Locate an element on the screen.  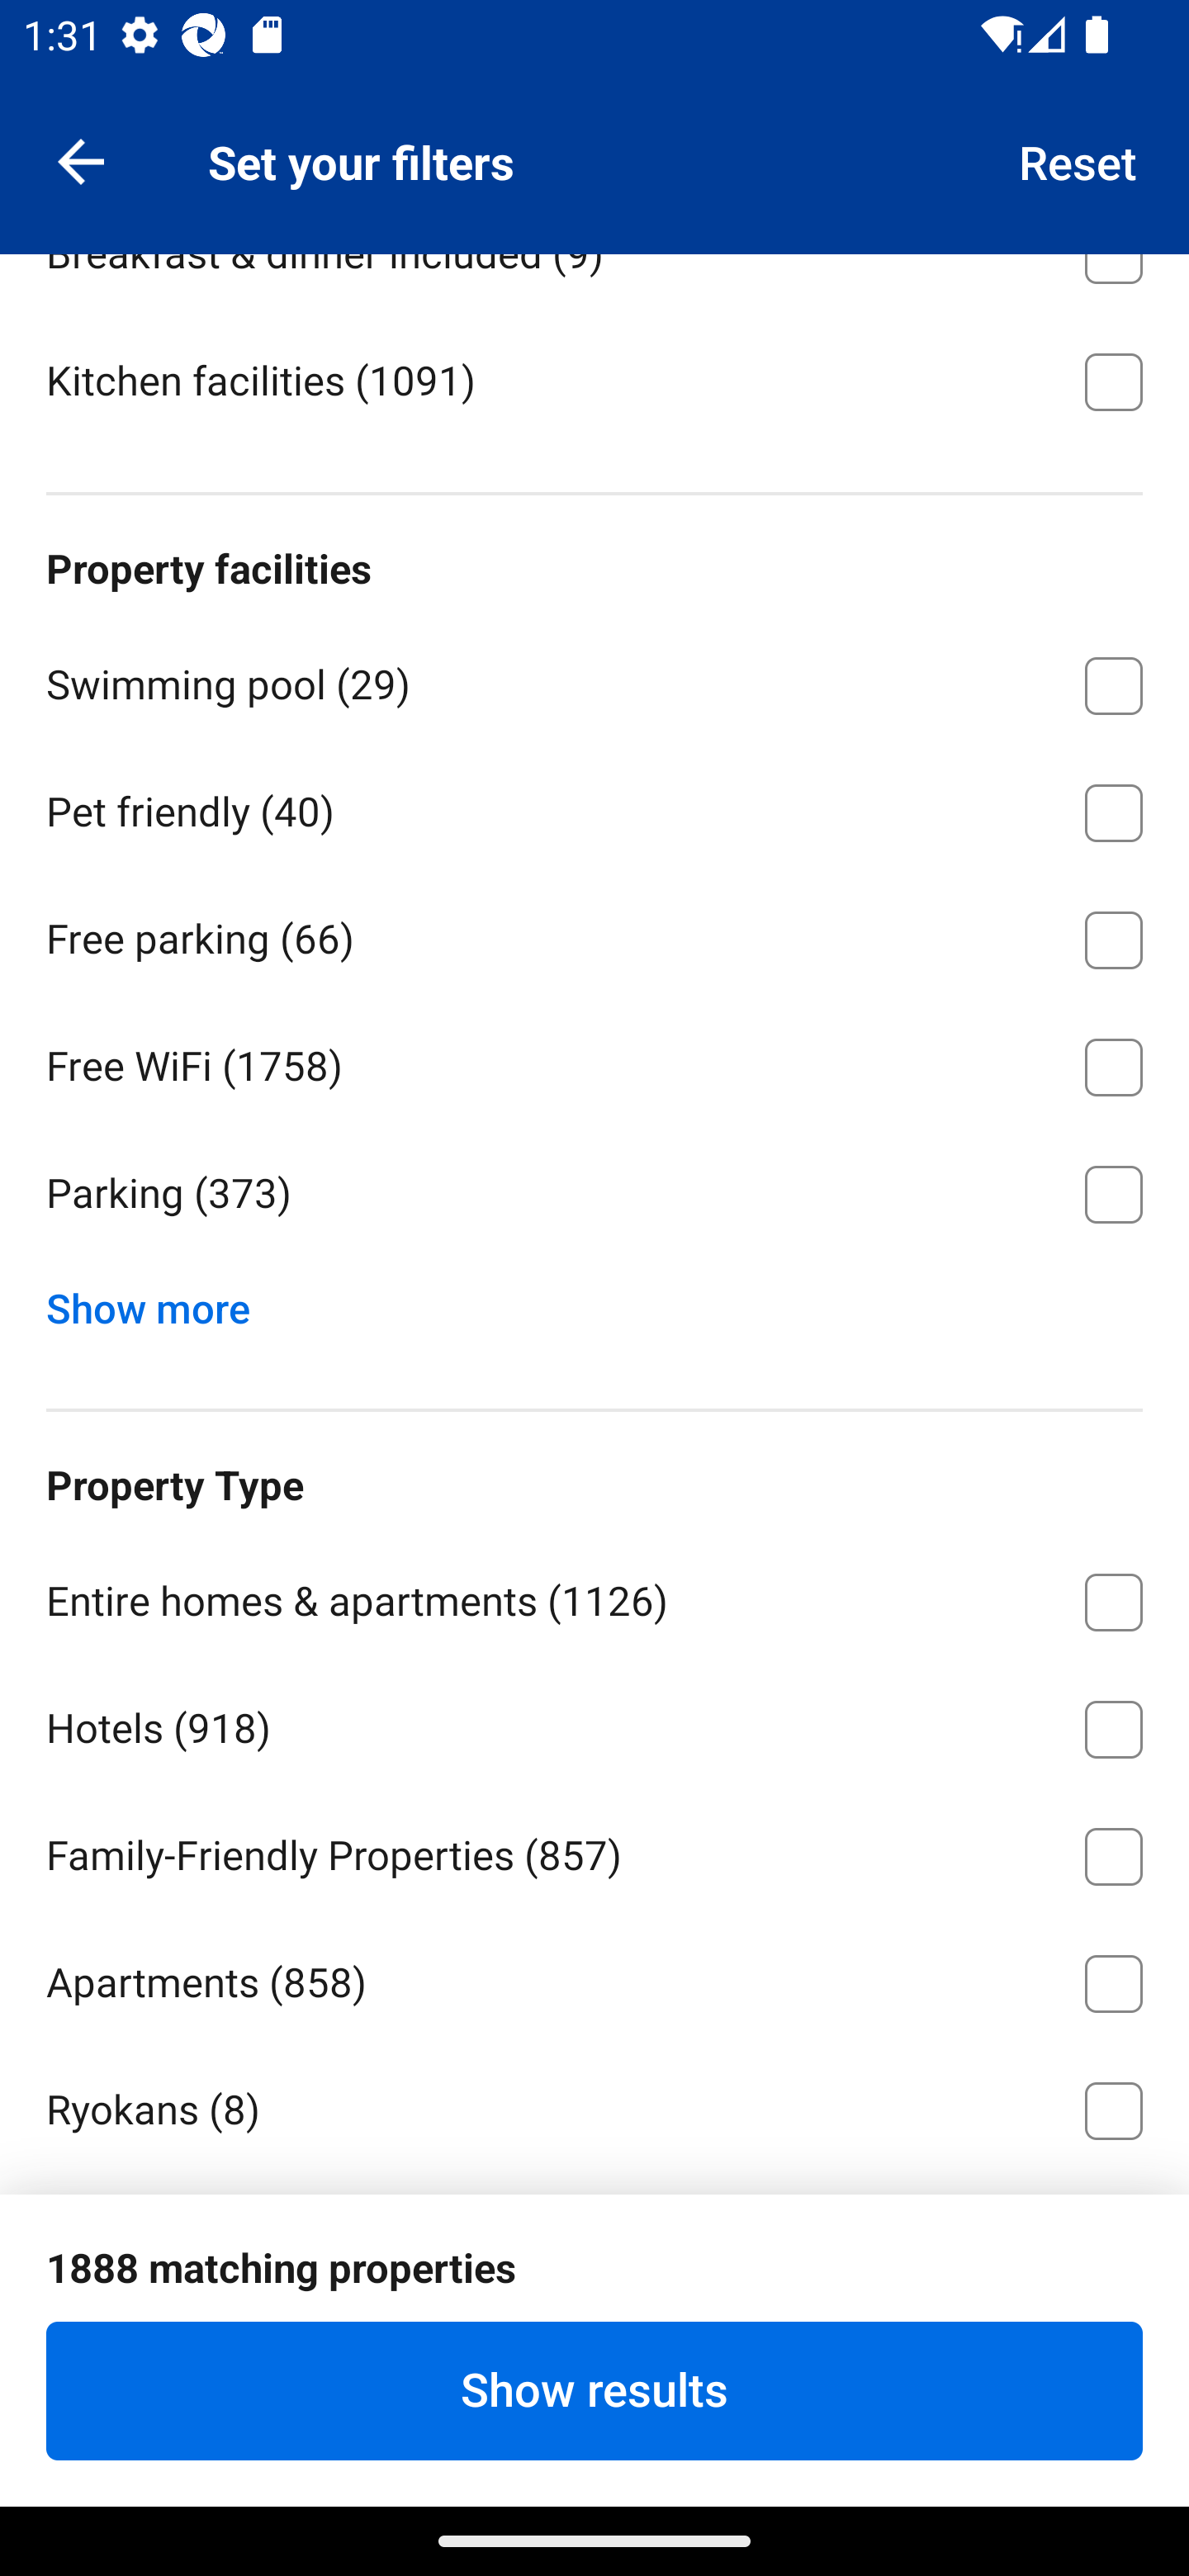
Apartments ⁦(858) is located at coordinates (594, 1978).